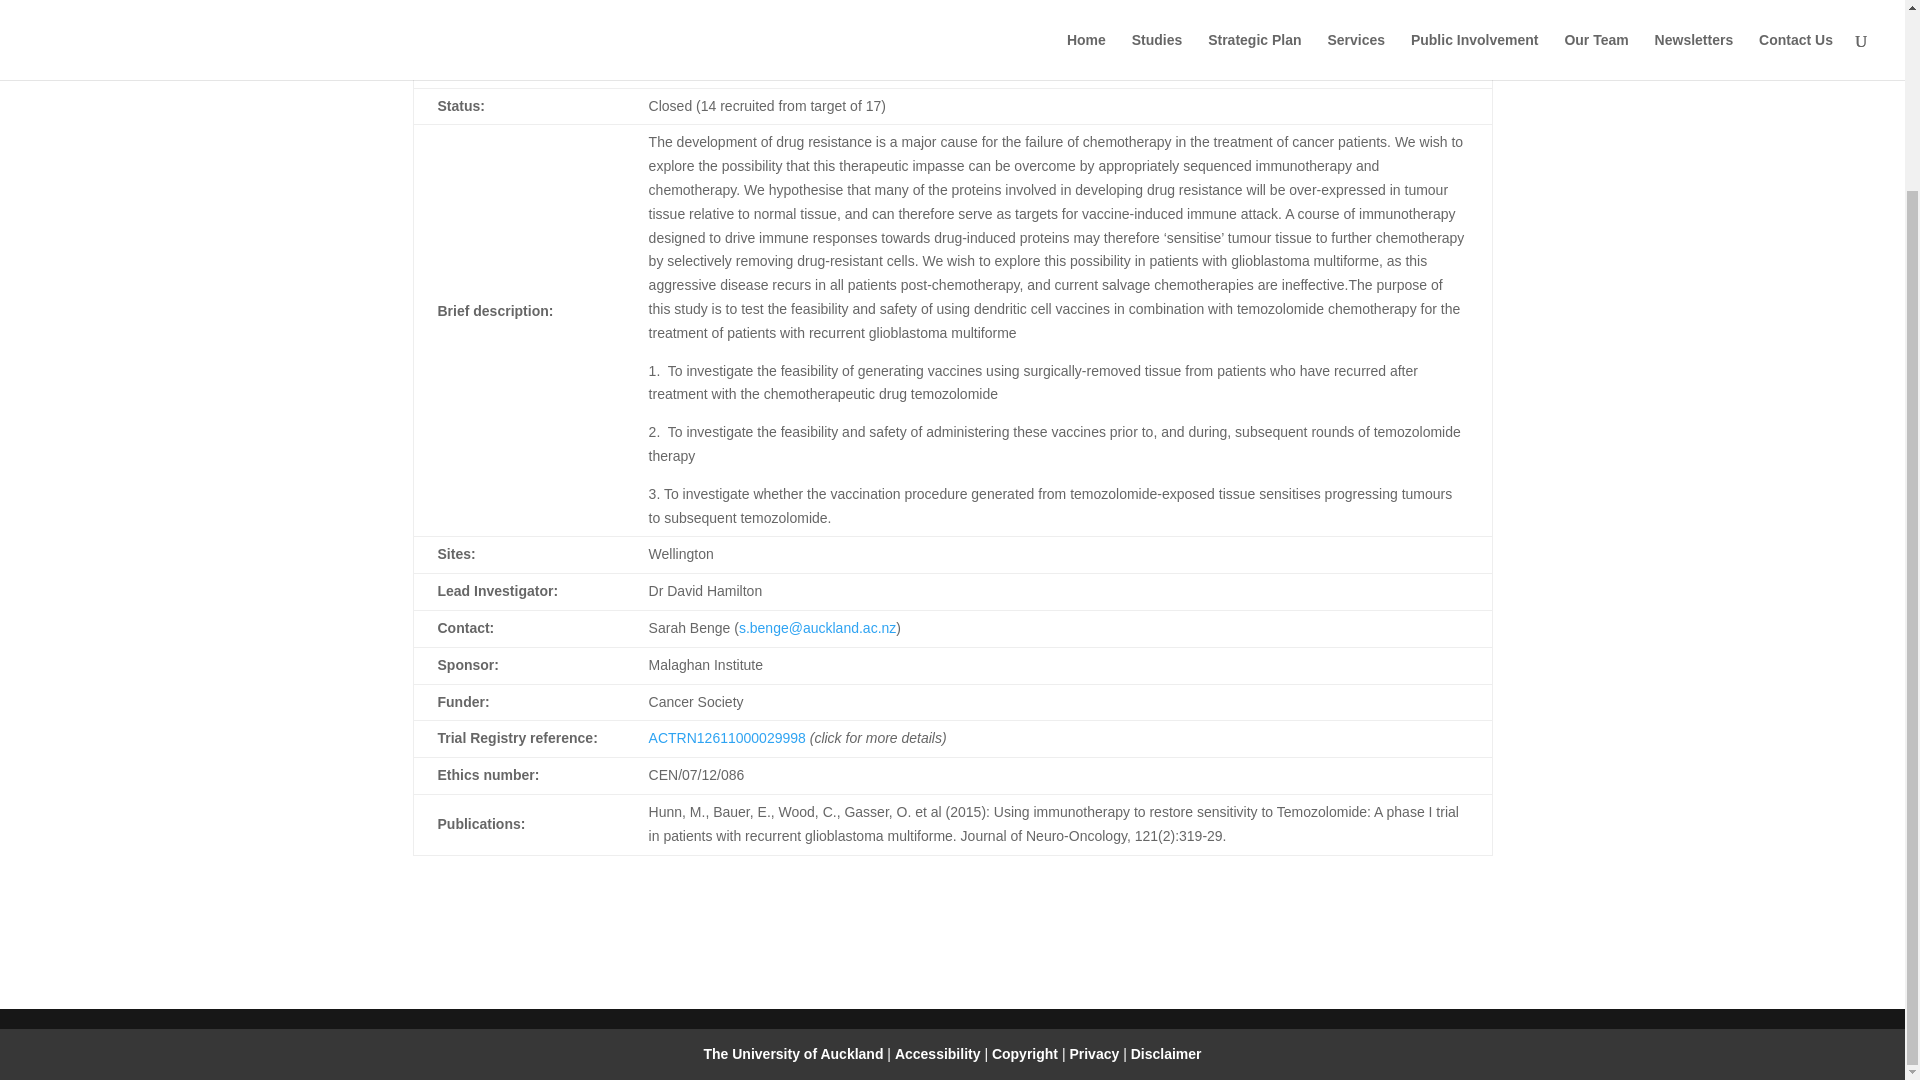  What do you see at coordinates (1026, 1054) in the screenshot?
I see `Copyright` at bounding box center [1026, 1054].